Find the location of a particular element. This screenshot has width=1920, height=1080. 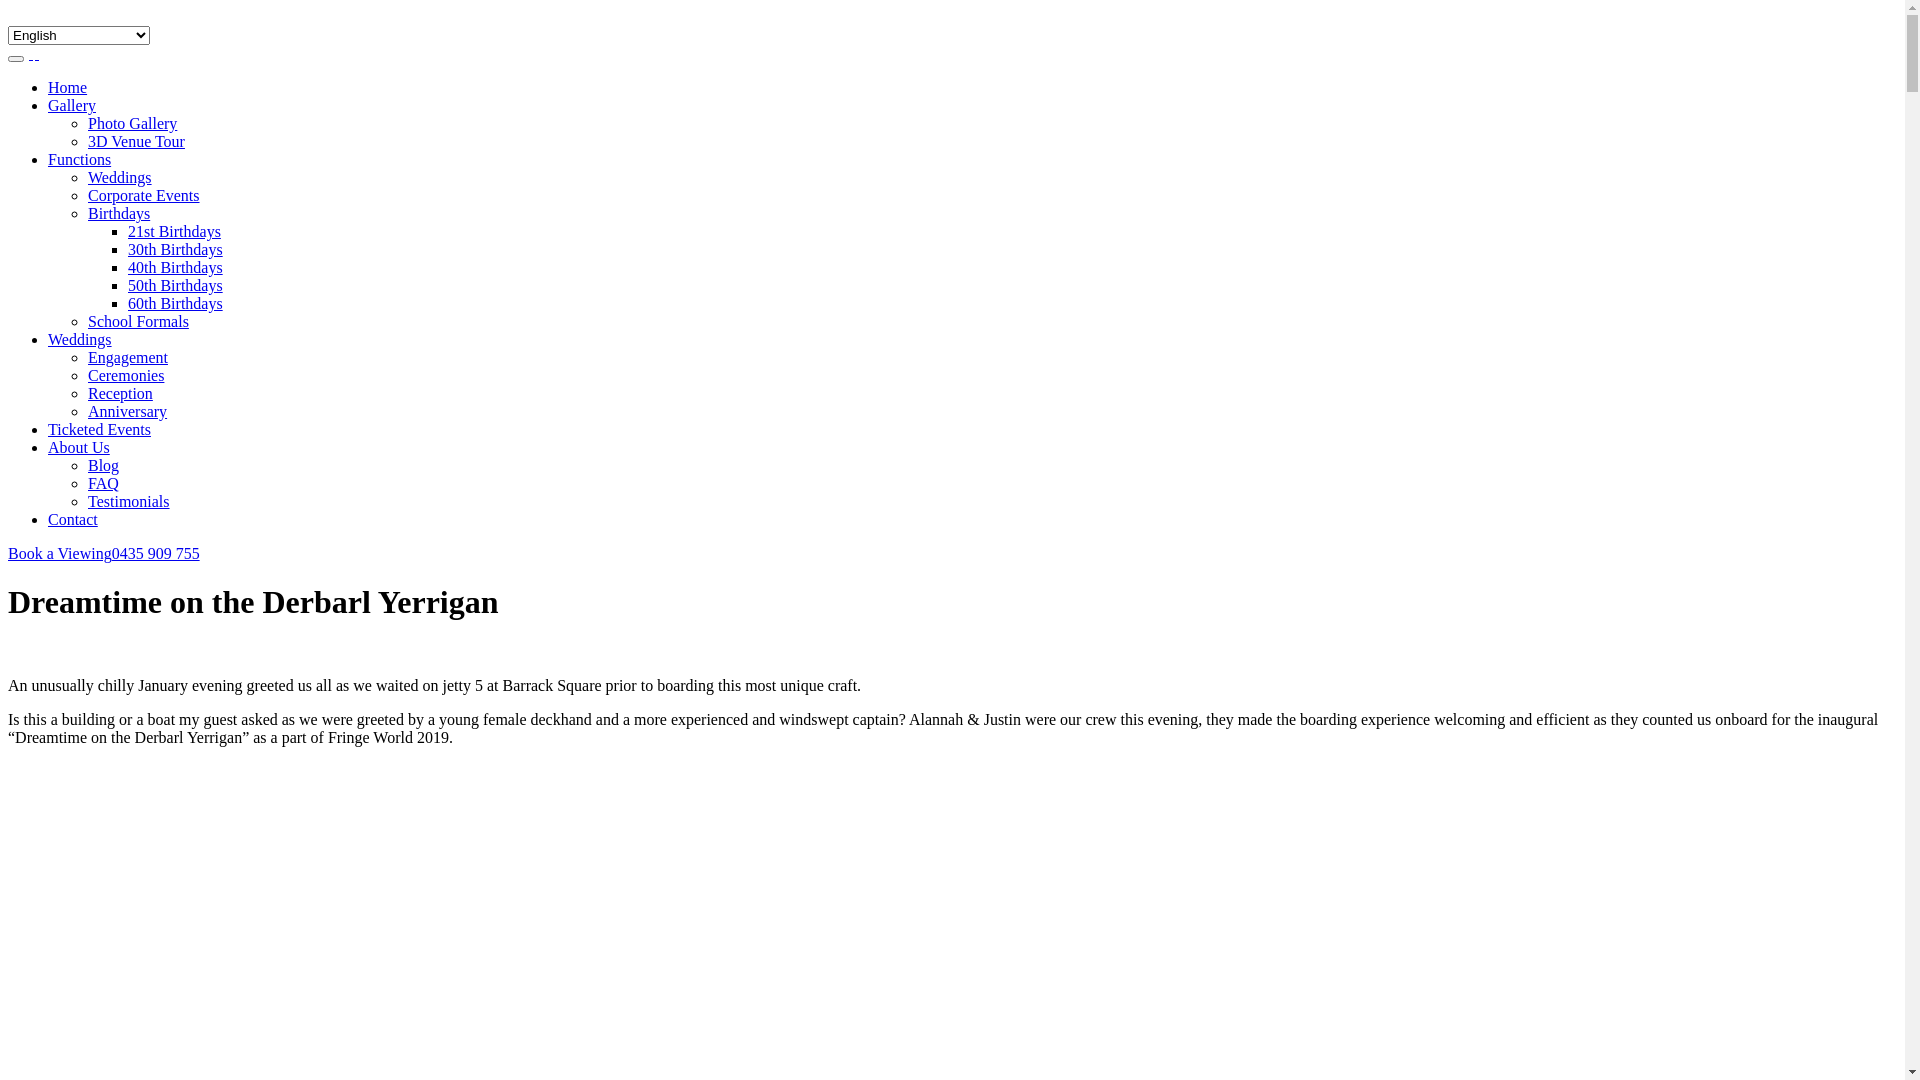

About Us is located at coordinates (79, 448).